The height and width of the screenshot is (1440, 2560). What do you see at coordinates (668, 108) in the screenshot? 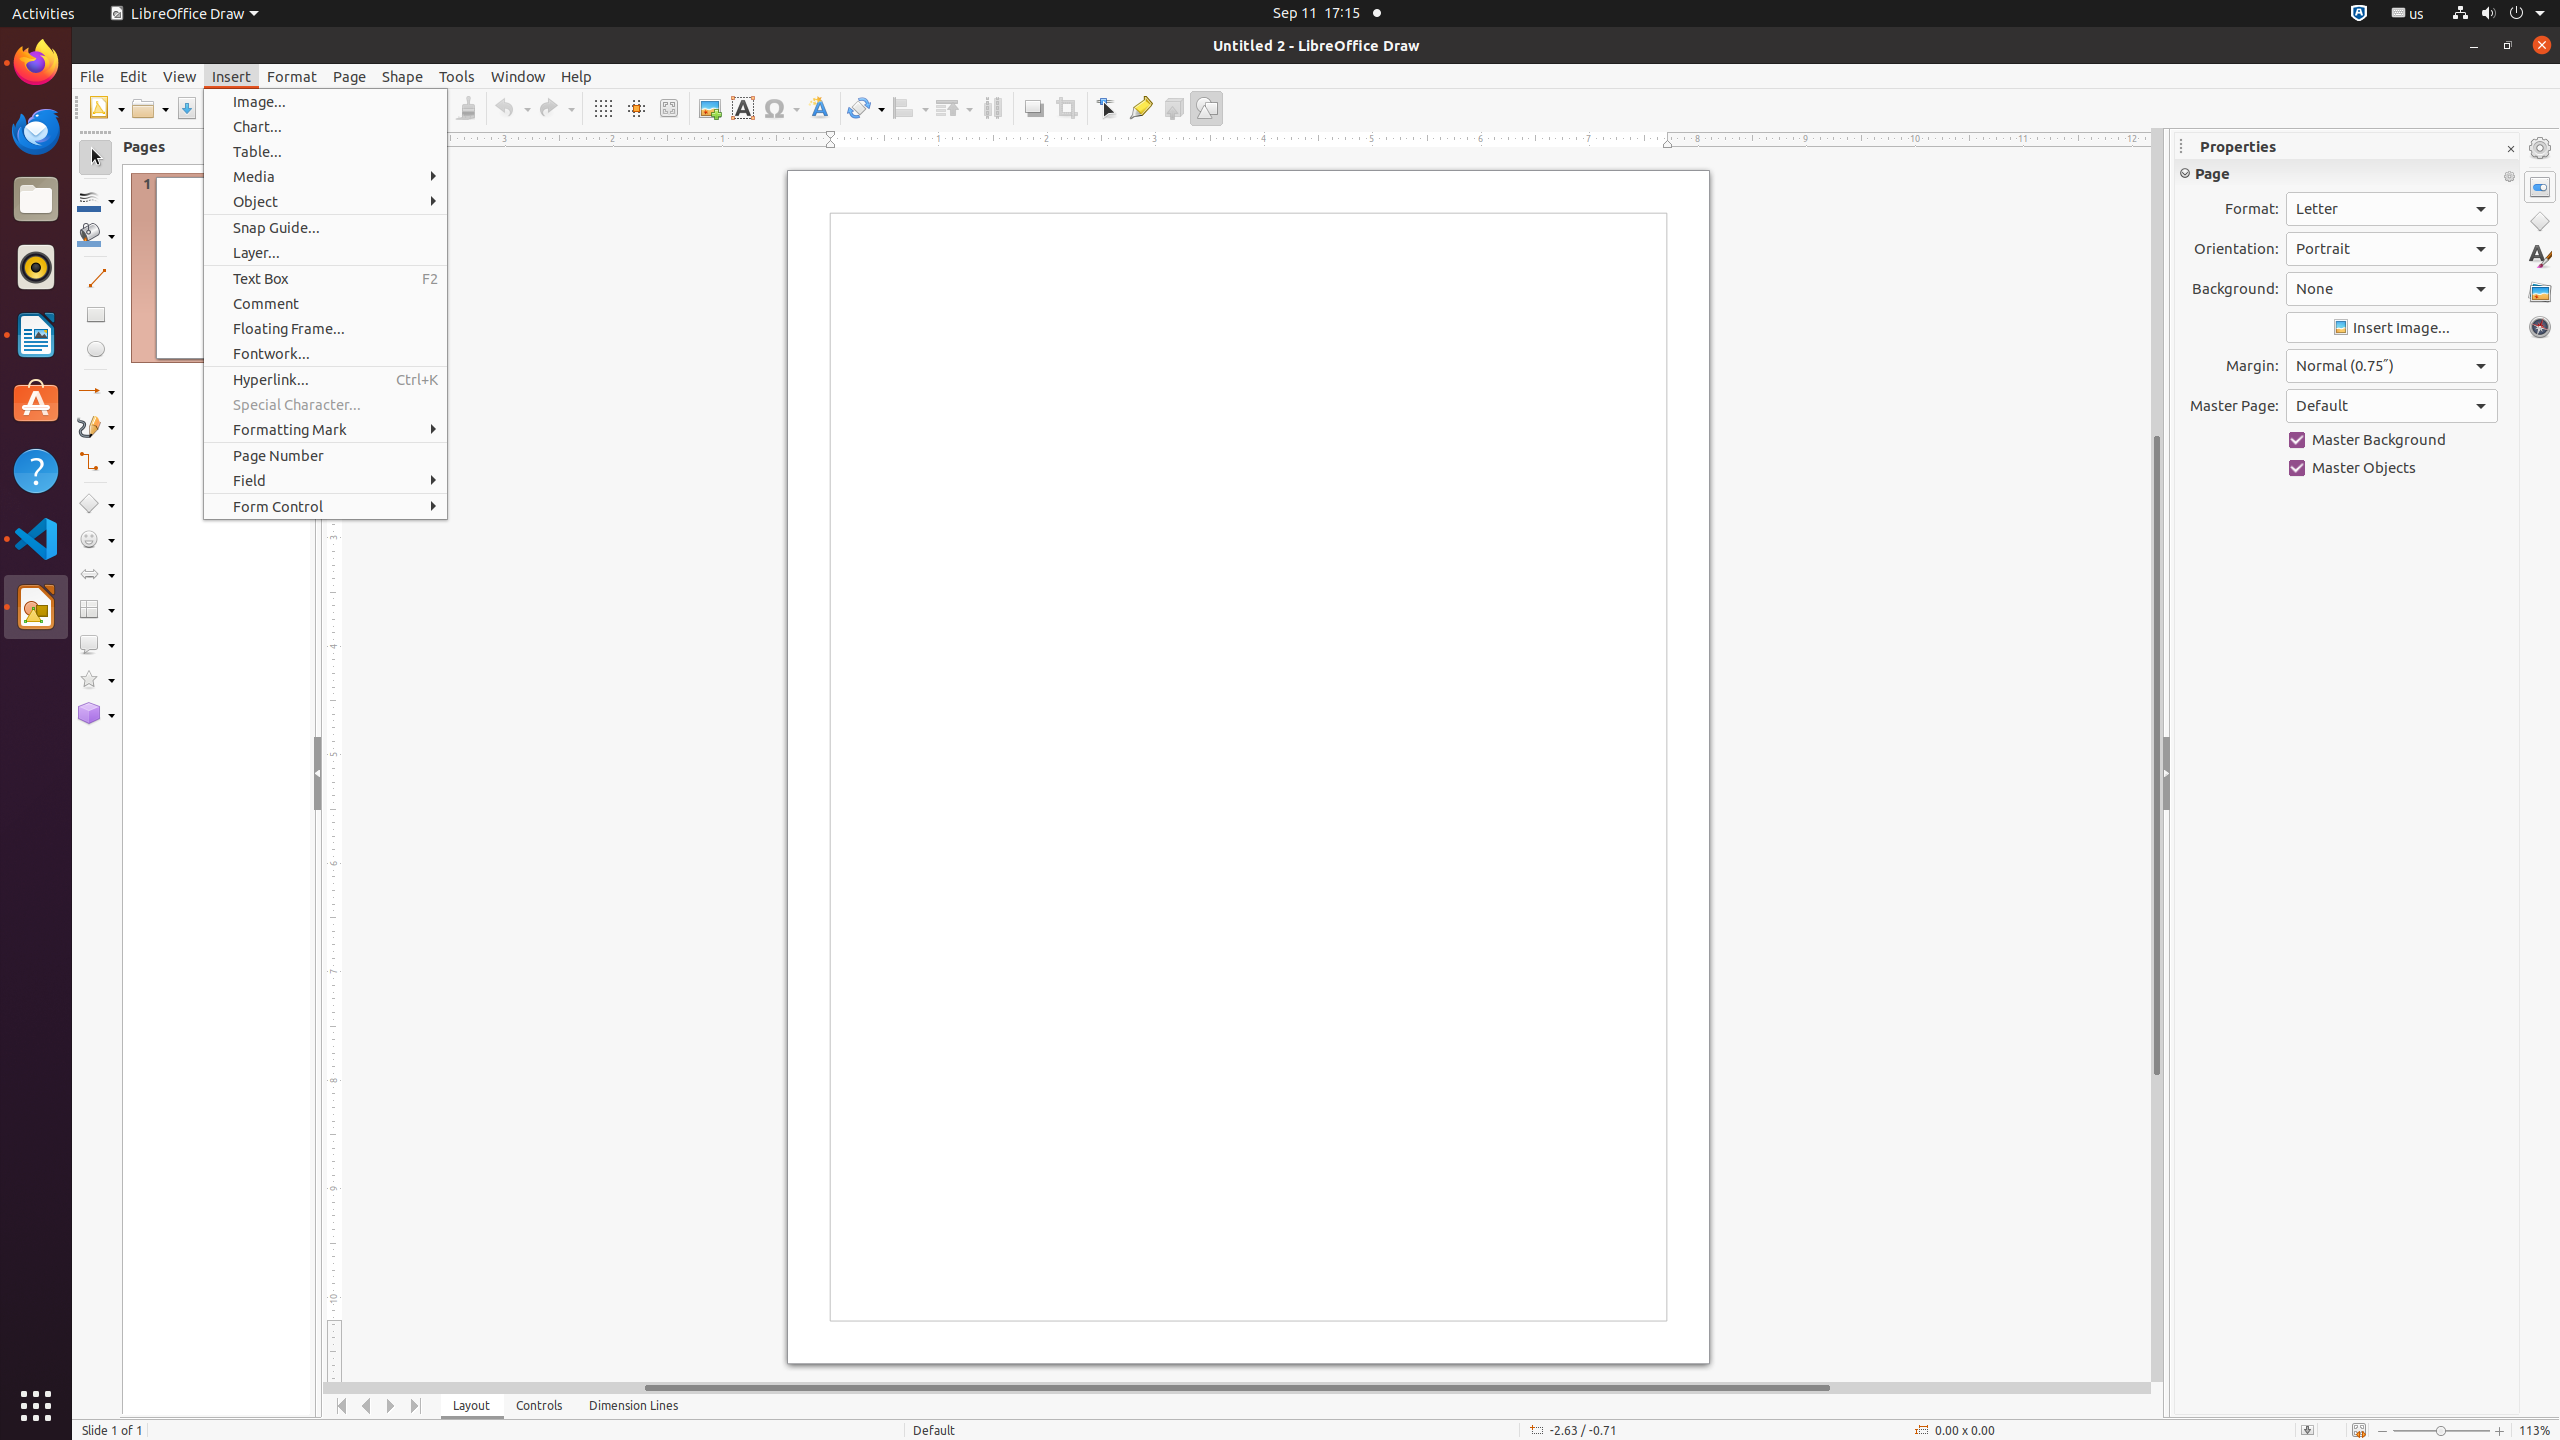
I see `Zoom & Pan` at bounding box center [668, 108].